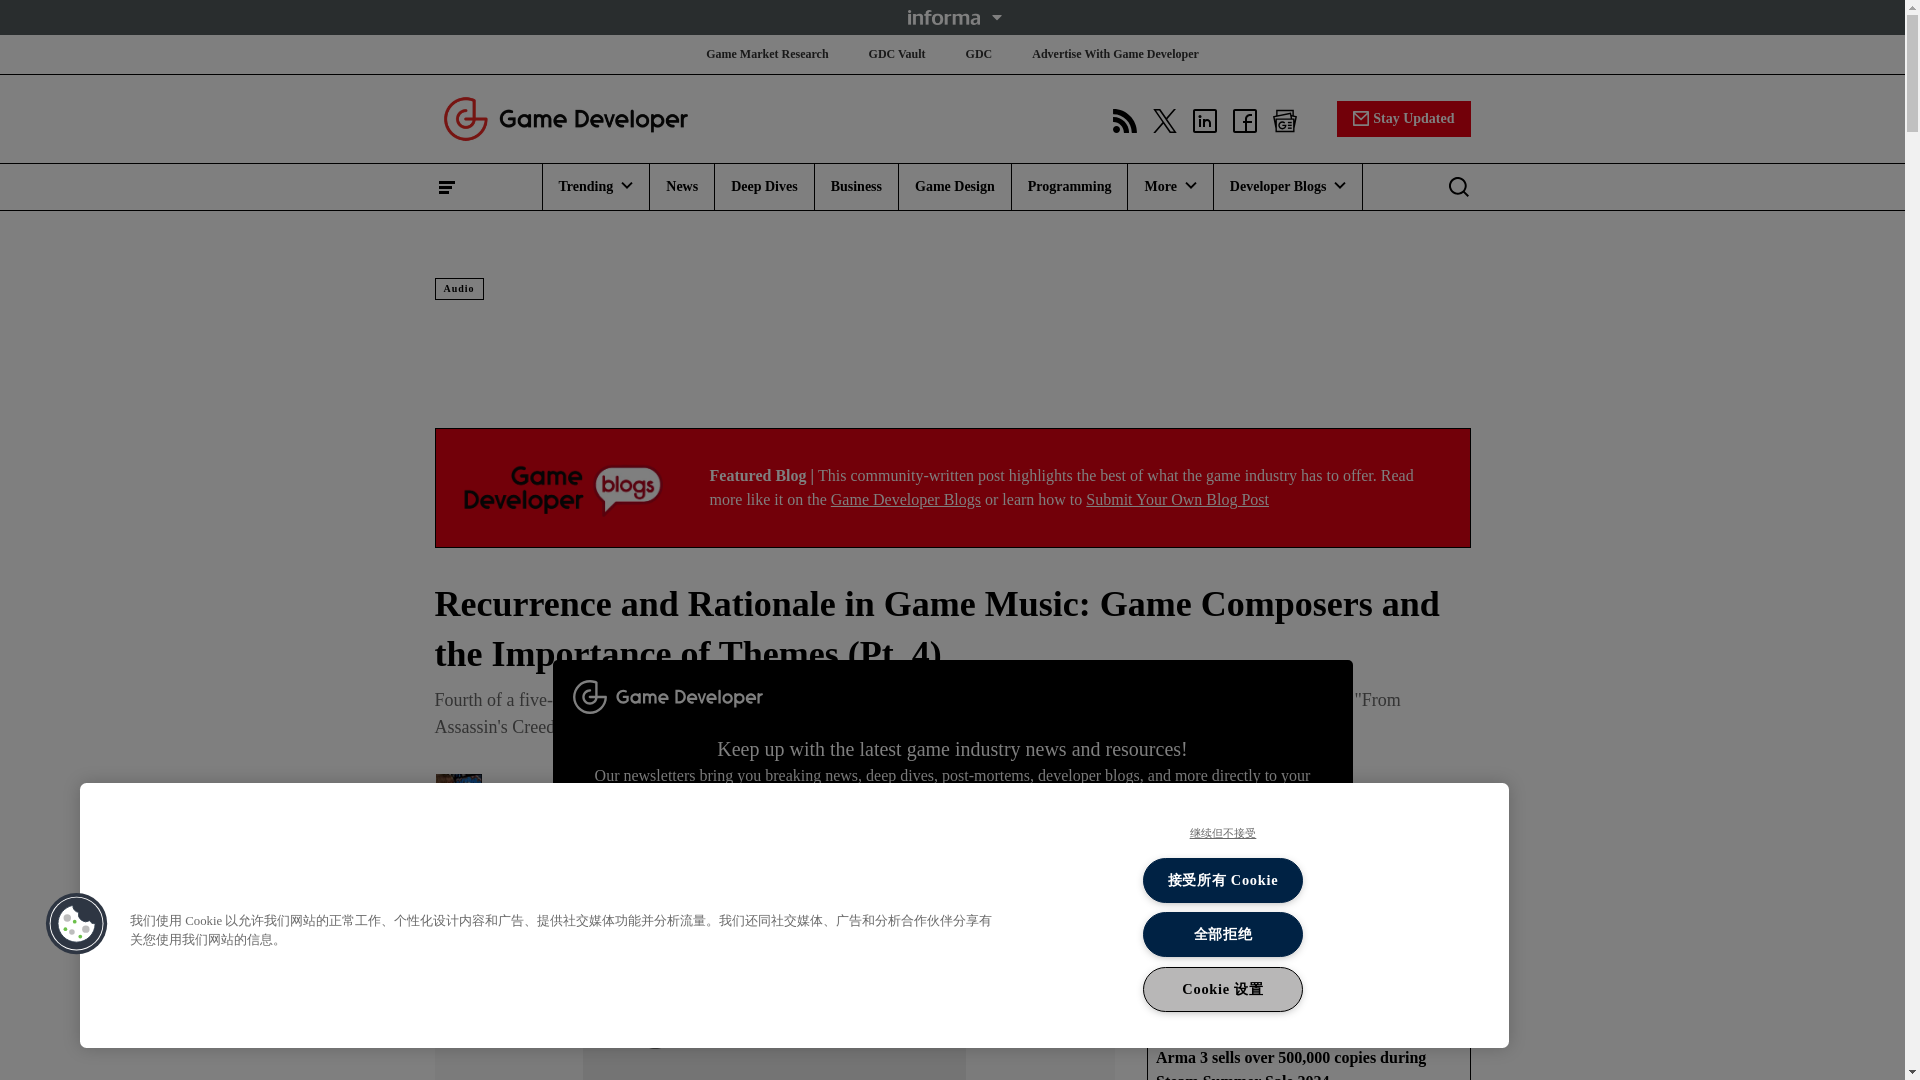 The height and width of the screenshot is (1080, 1920). Describe the element at coordinates (954, 186) in the screenshot. I see `Game Design` at that location.